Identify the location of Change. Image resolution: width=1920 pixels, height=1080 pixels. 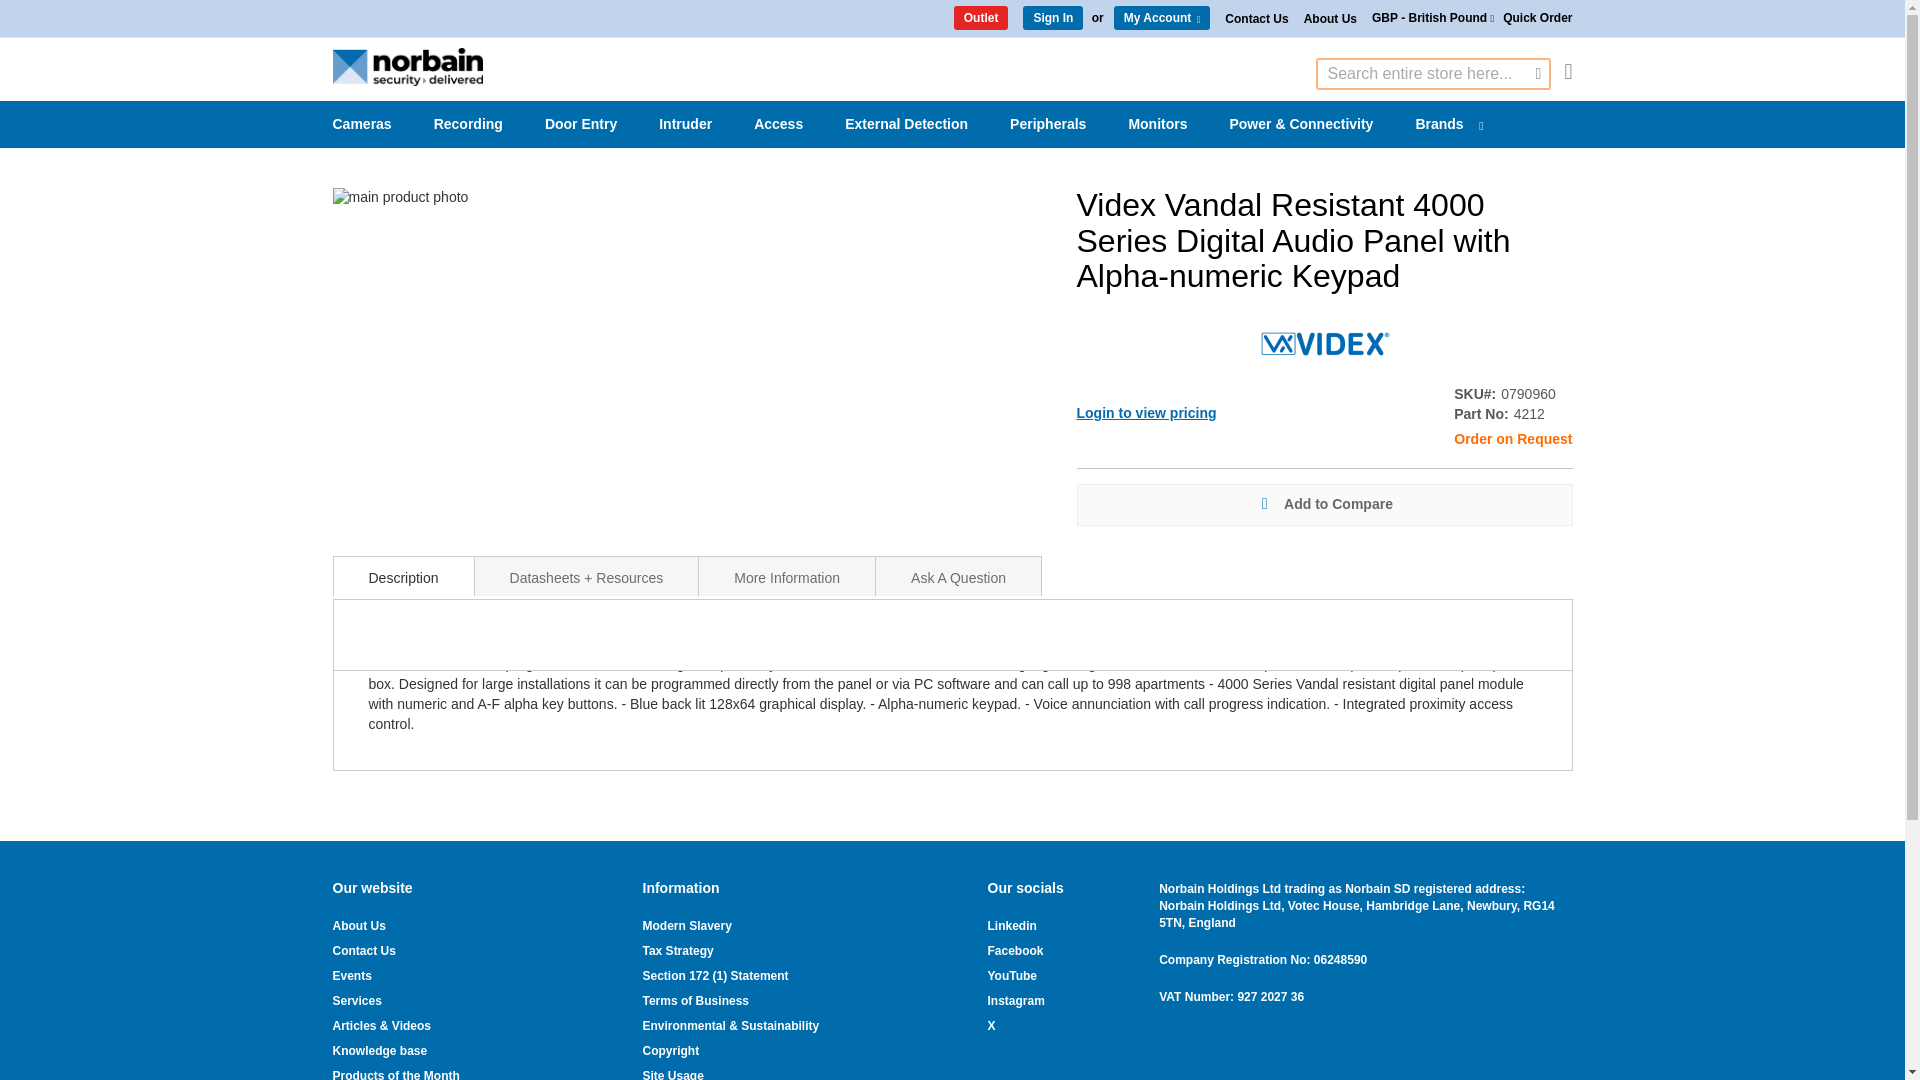
(1198, 18).